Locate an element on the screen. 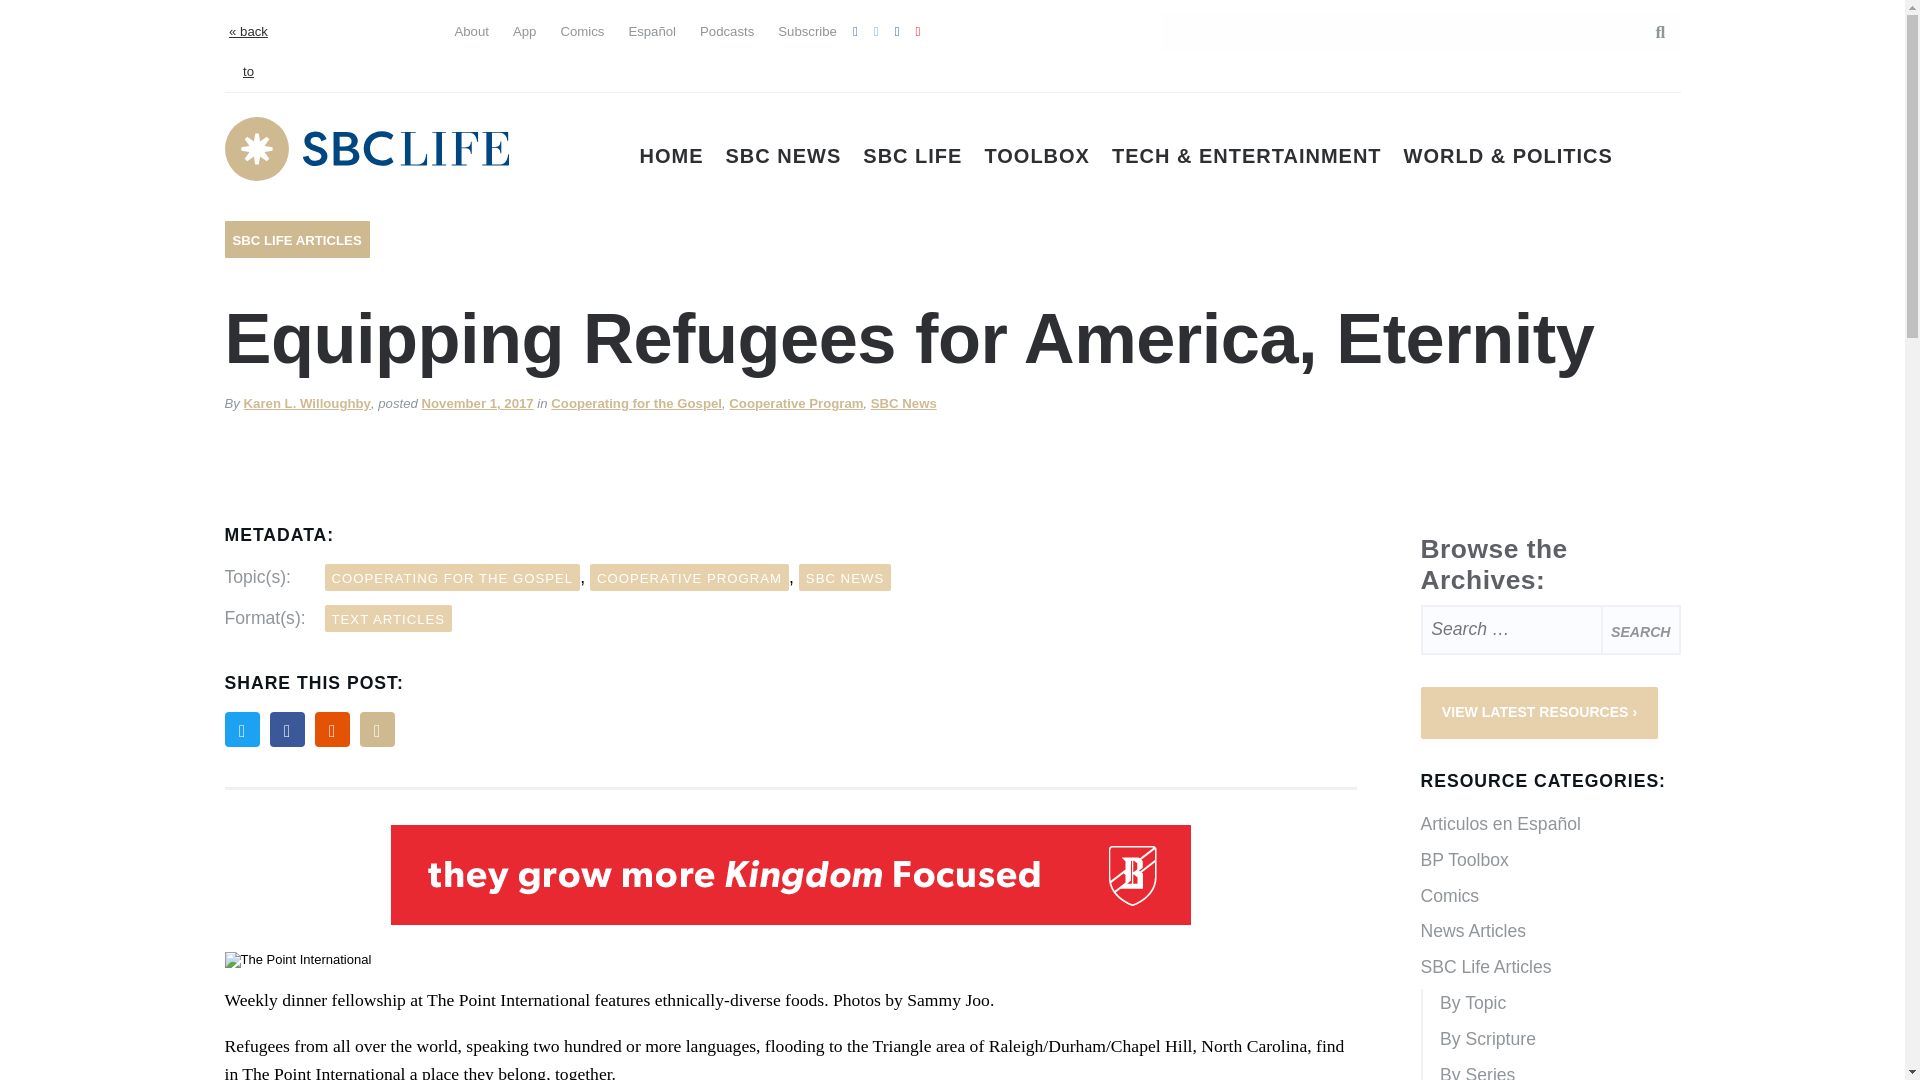 This screenshot has width=1920, height=1080. HOME is located at coordinates (672, 156).